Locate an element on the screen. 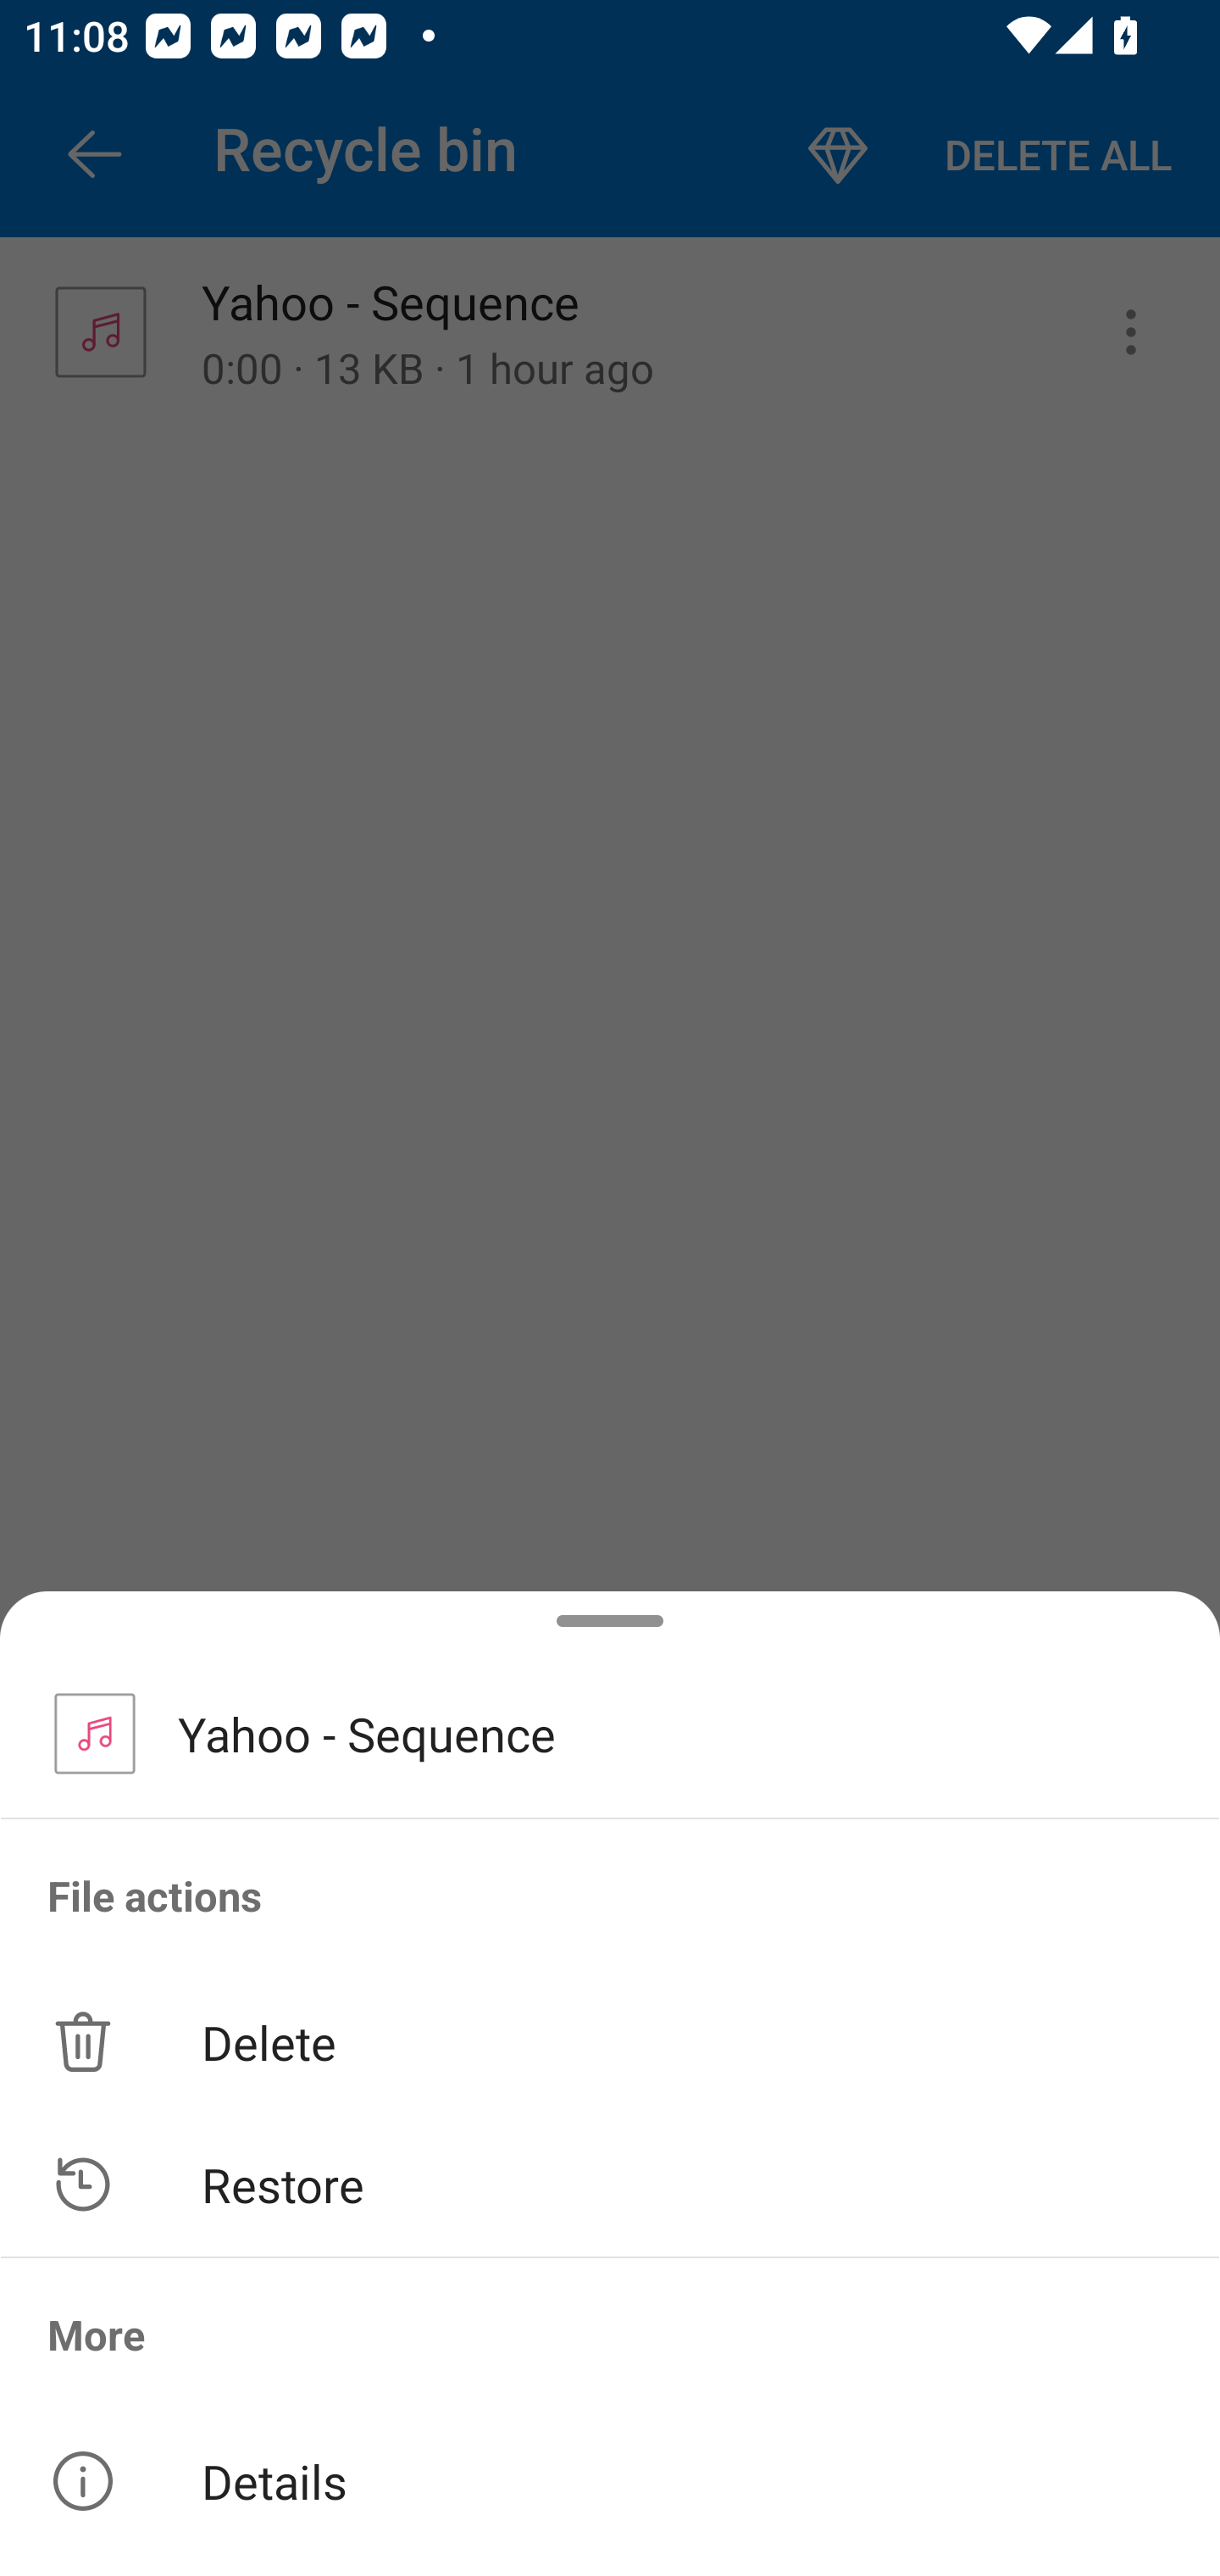  Restore button Restore is located at coordinates (610, 2185).